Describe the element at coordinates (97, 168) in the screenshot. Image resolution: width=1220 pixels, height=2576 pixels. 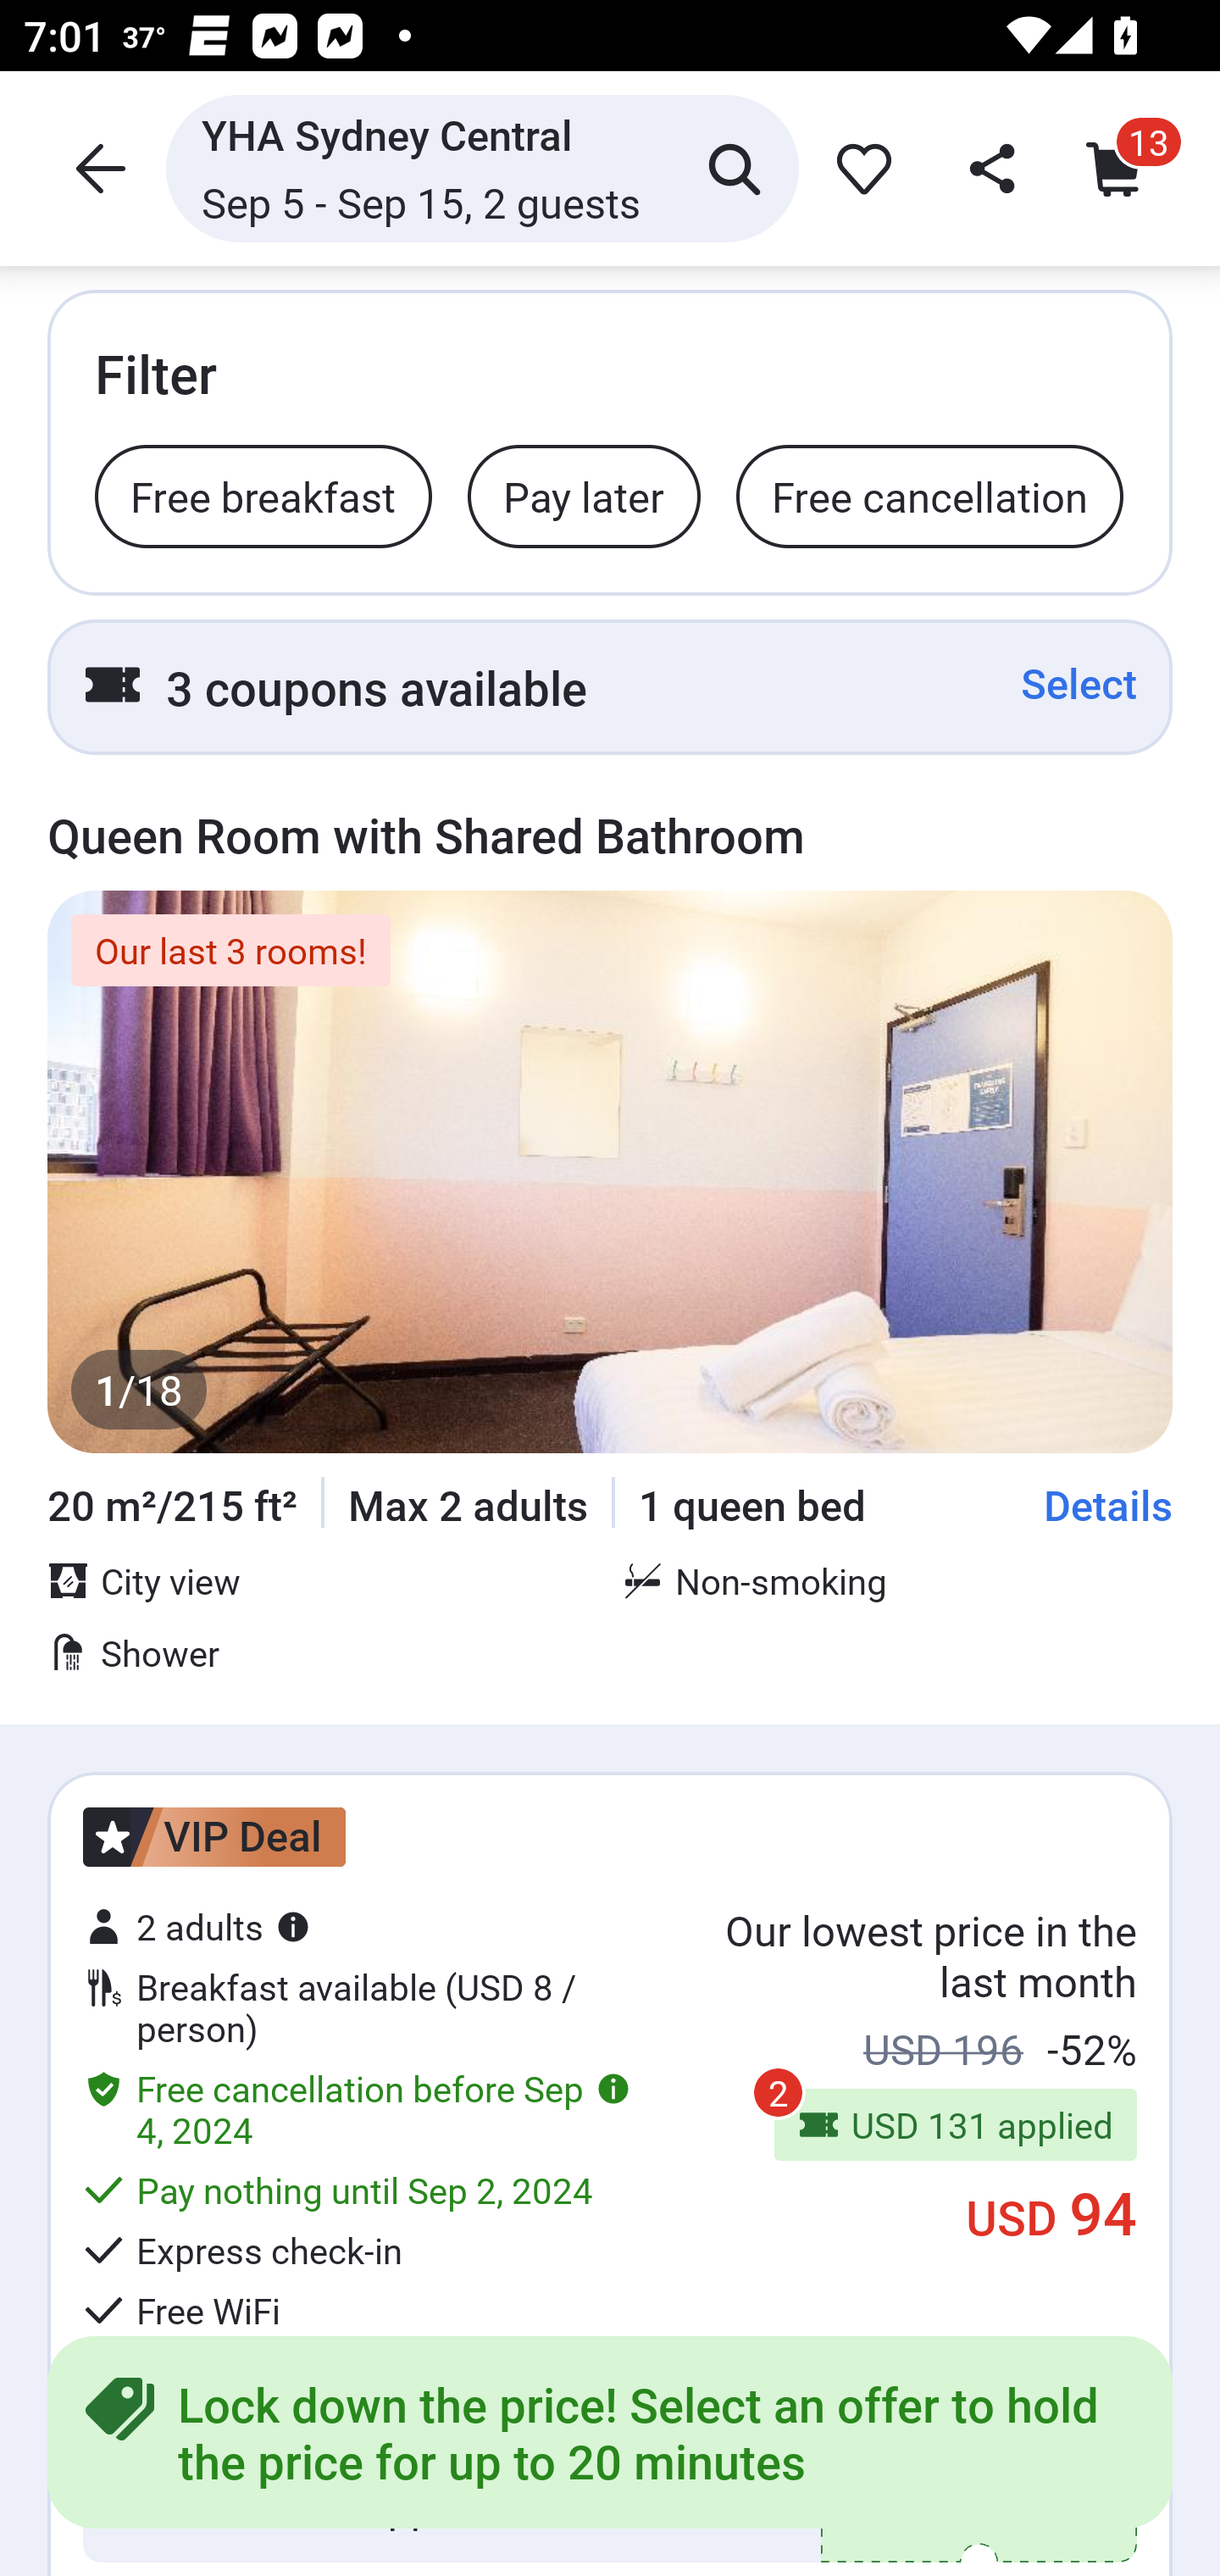
I see `header icon` at that location.